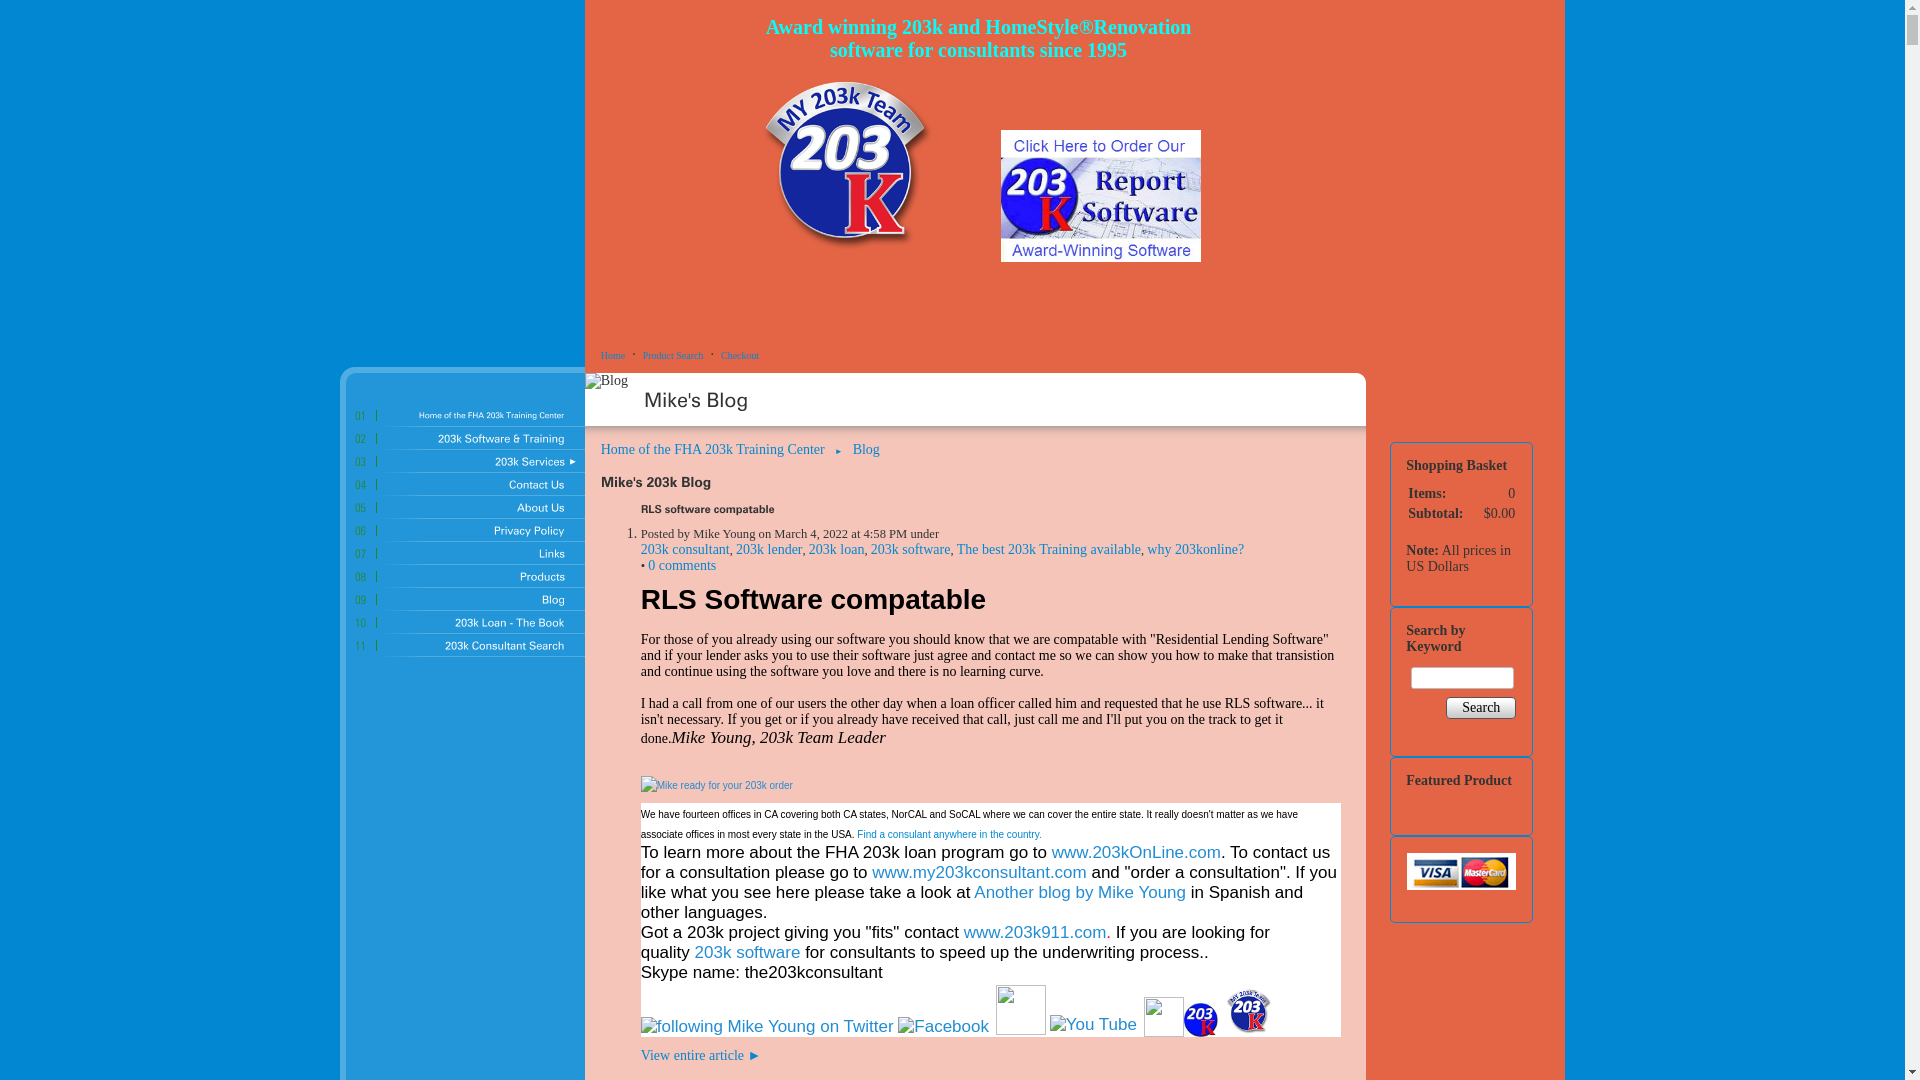 The height and width of the screenshot is (1080, 1920). What do you see at coordinates (866, 450) in the screenshot?
I see `Blog` at bounding box center [866, 450].